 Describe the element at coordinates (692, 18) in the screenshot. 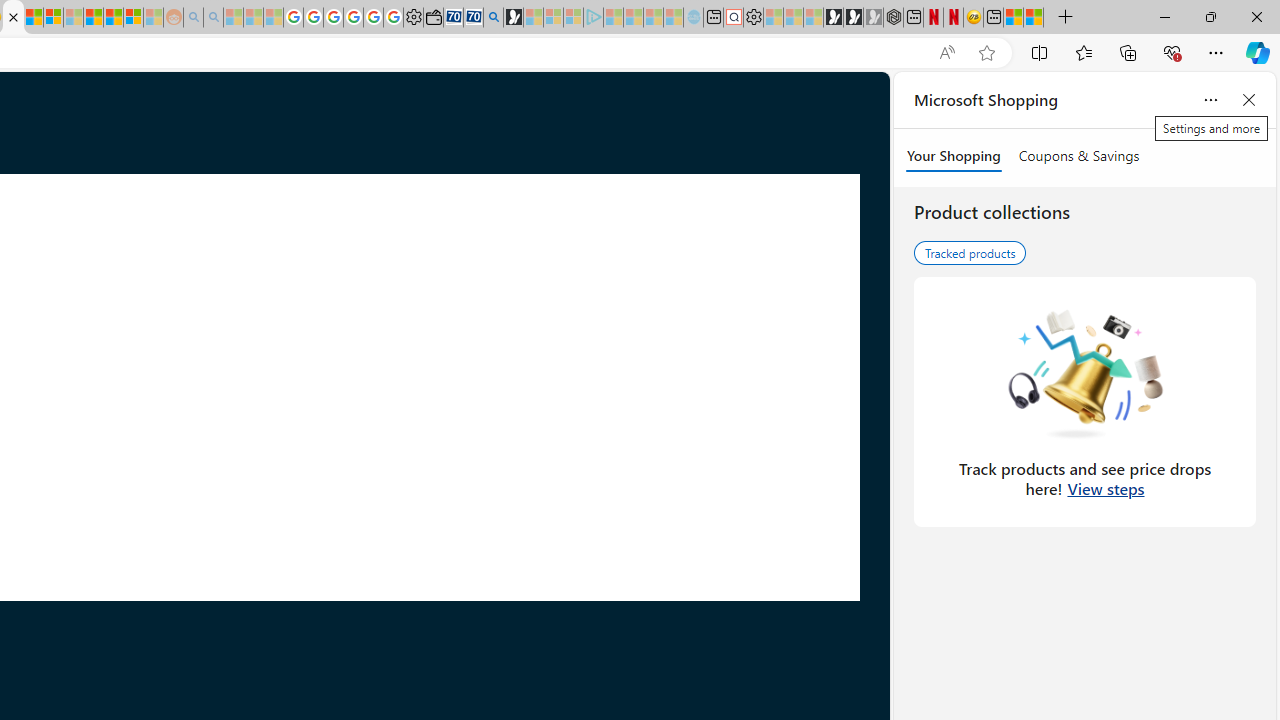

I see `Home | Sky Blue Bikes - Sky Blue Bikes - Sleeping` at that location.